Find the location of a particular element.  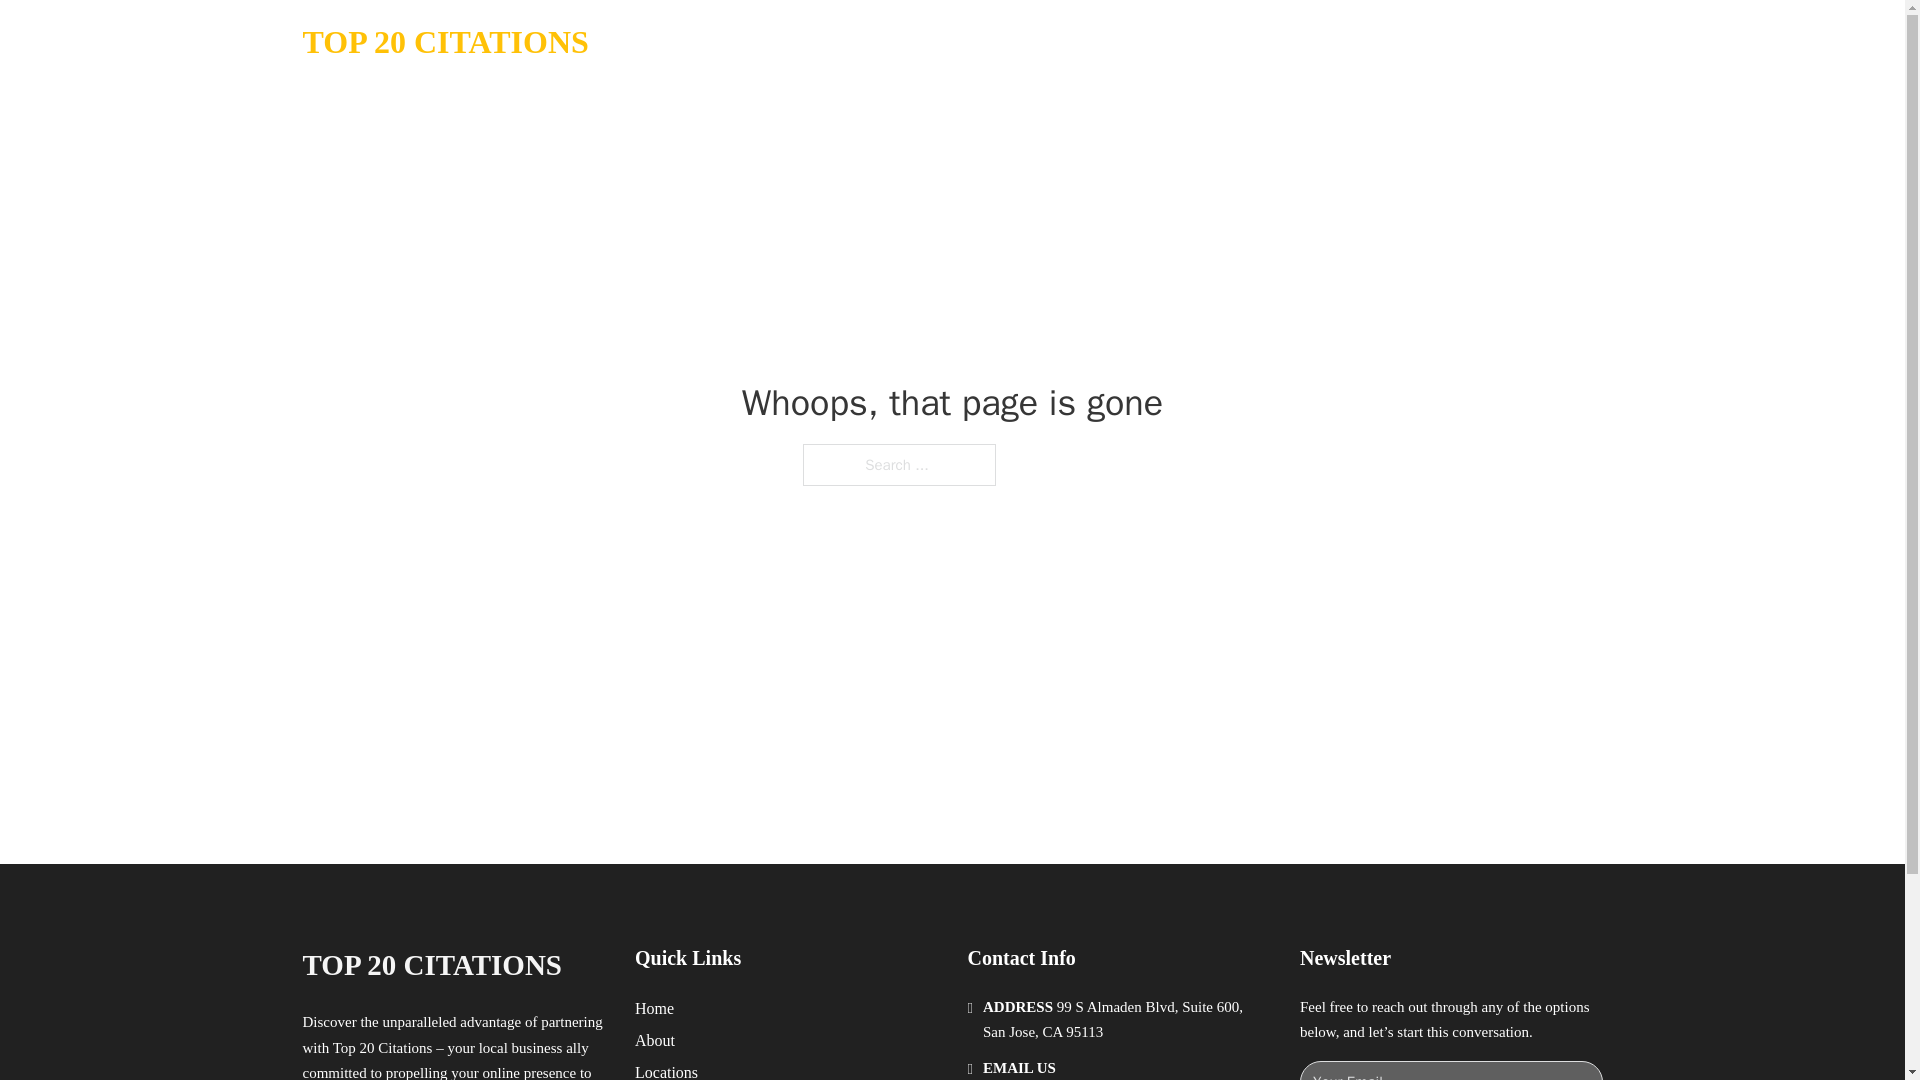

TOP 20 CITATIONS is located at coordinates (430, 965).